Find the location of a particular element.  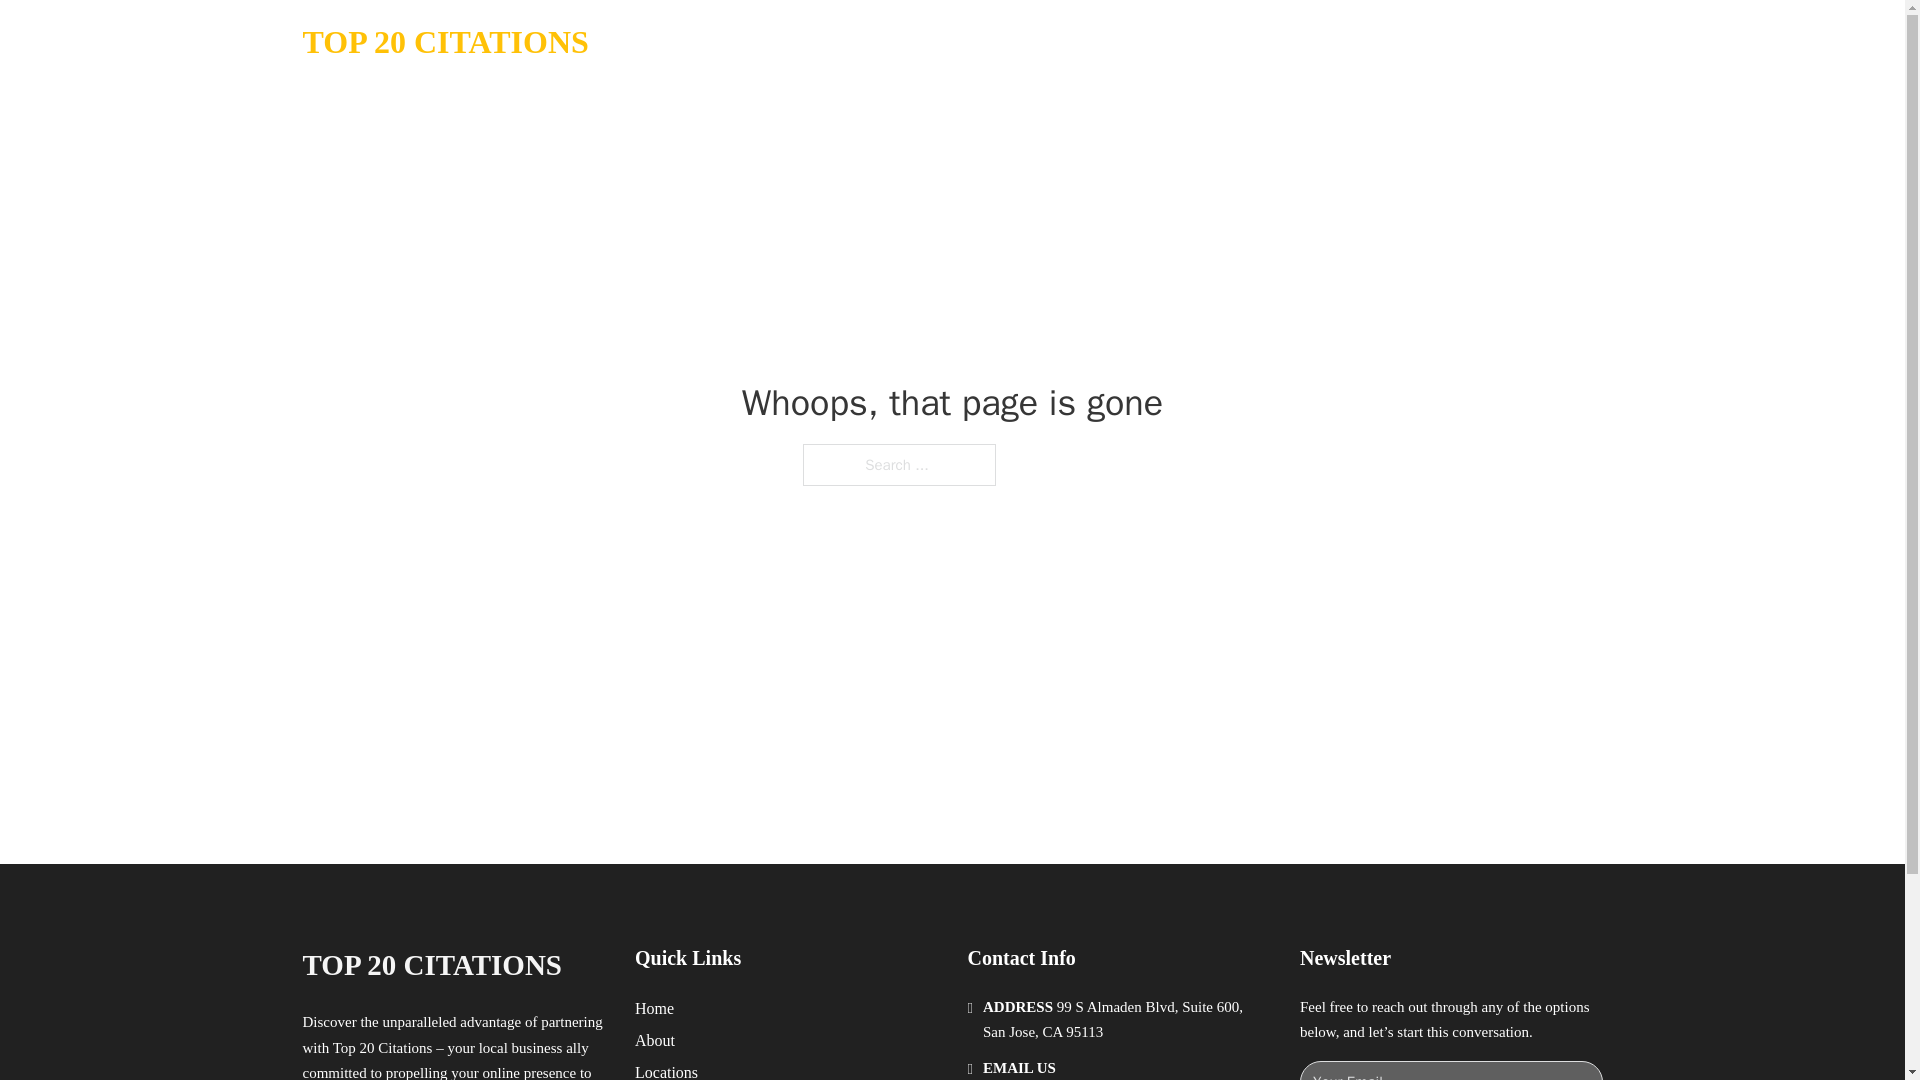

TOP 20 CITATIONS is located at coordinates (430, 965).